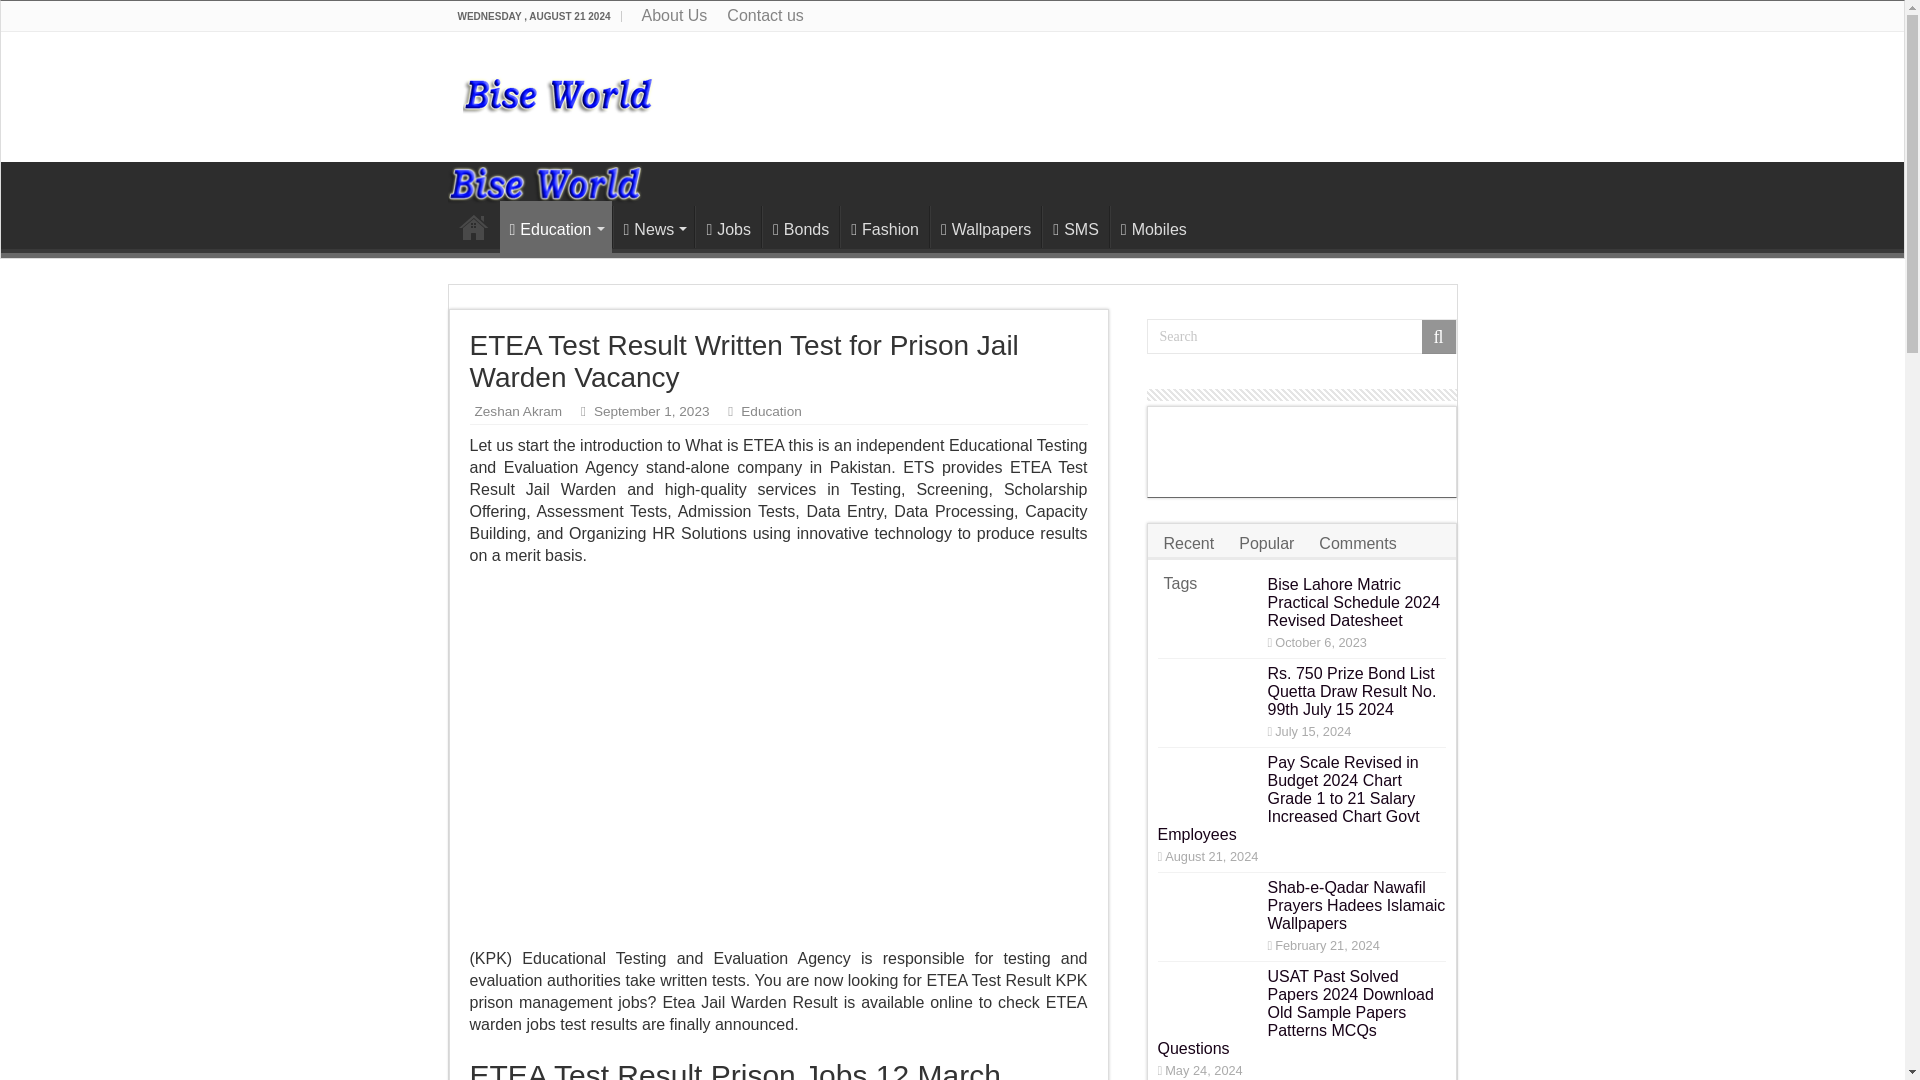  I want to click on Search, so click(1438, 336).